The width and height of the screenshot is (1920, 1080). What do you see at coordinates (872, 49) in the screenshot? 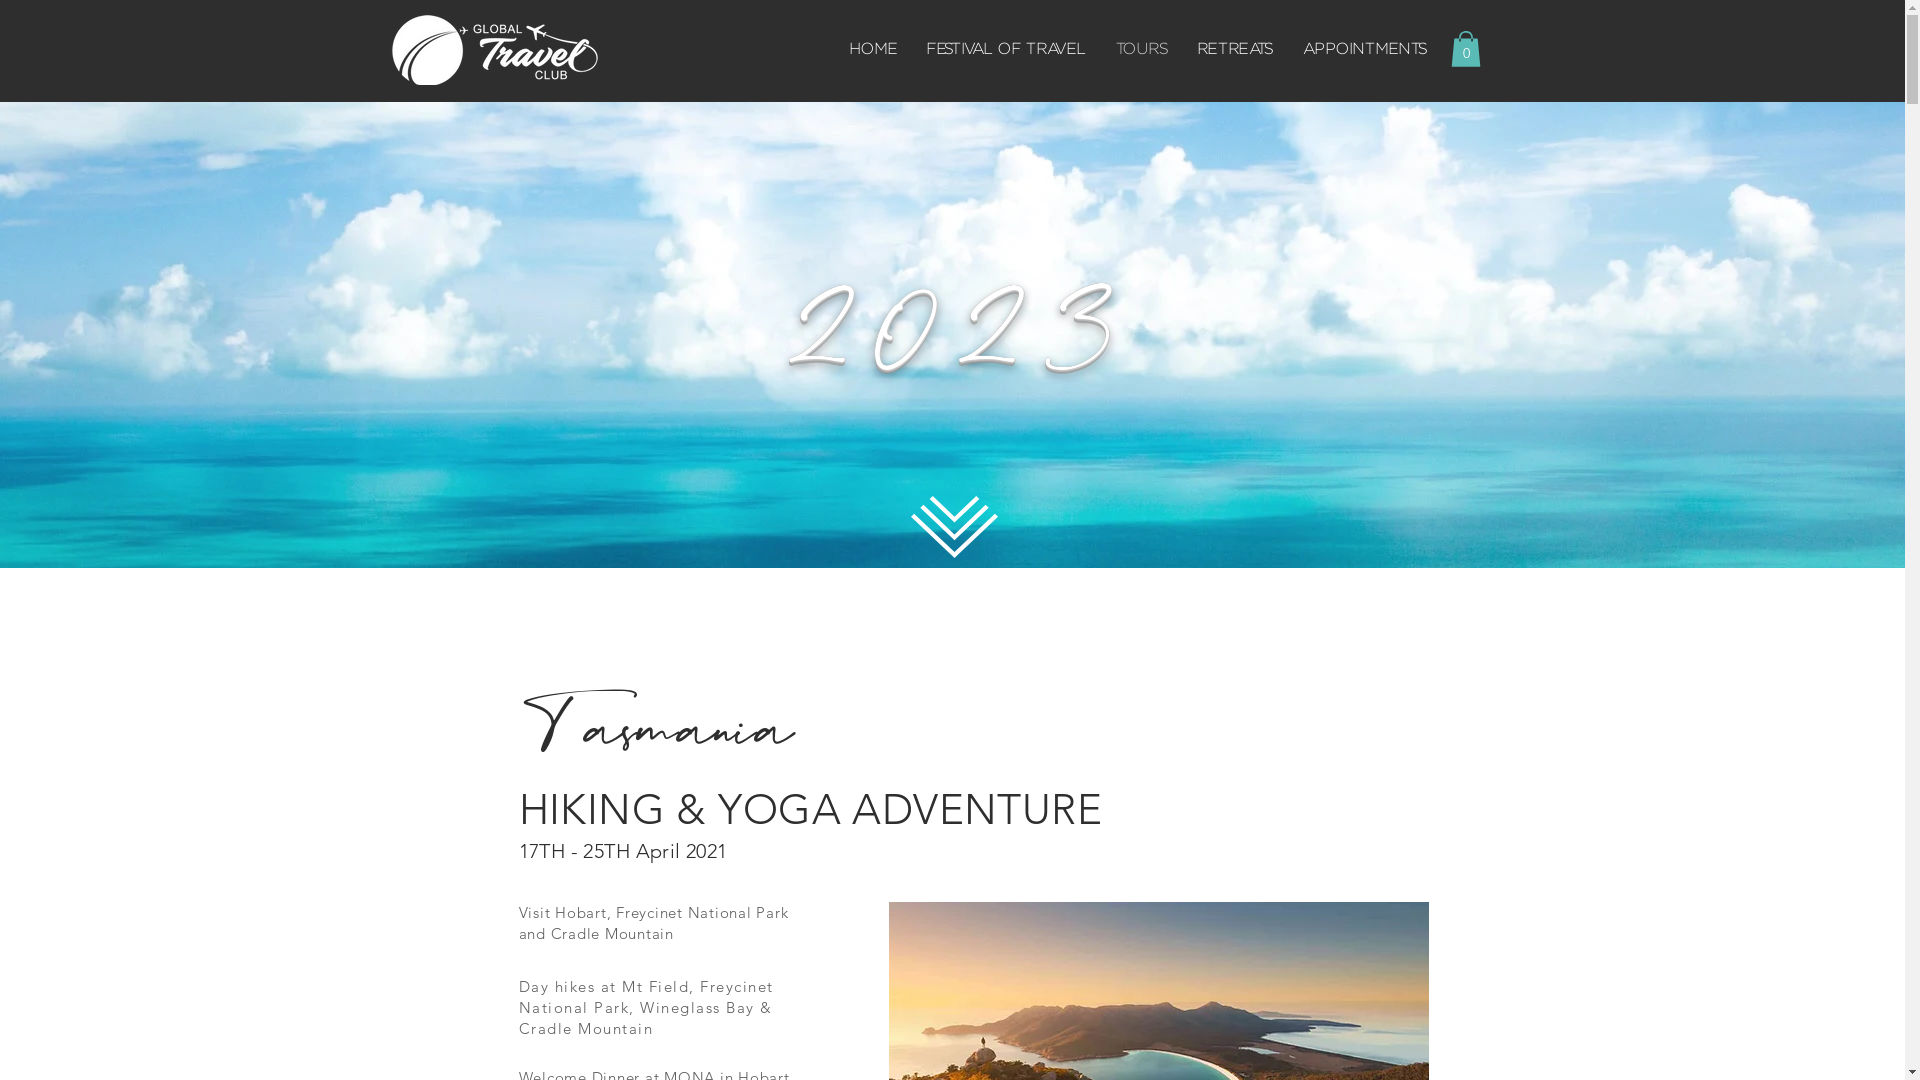
I see `HOME` at bounding box center [872, 49].